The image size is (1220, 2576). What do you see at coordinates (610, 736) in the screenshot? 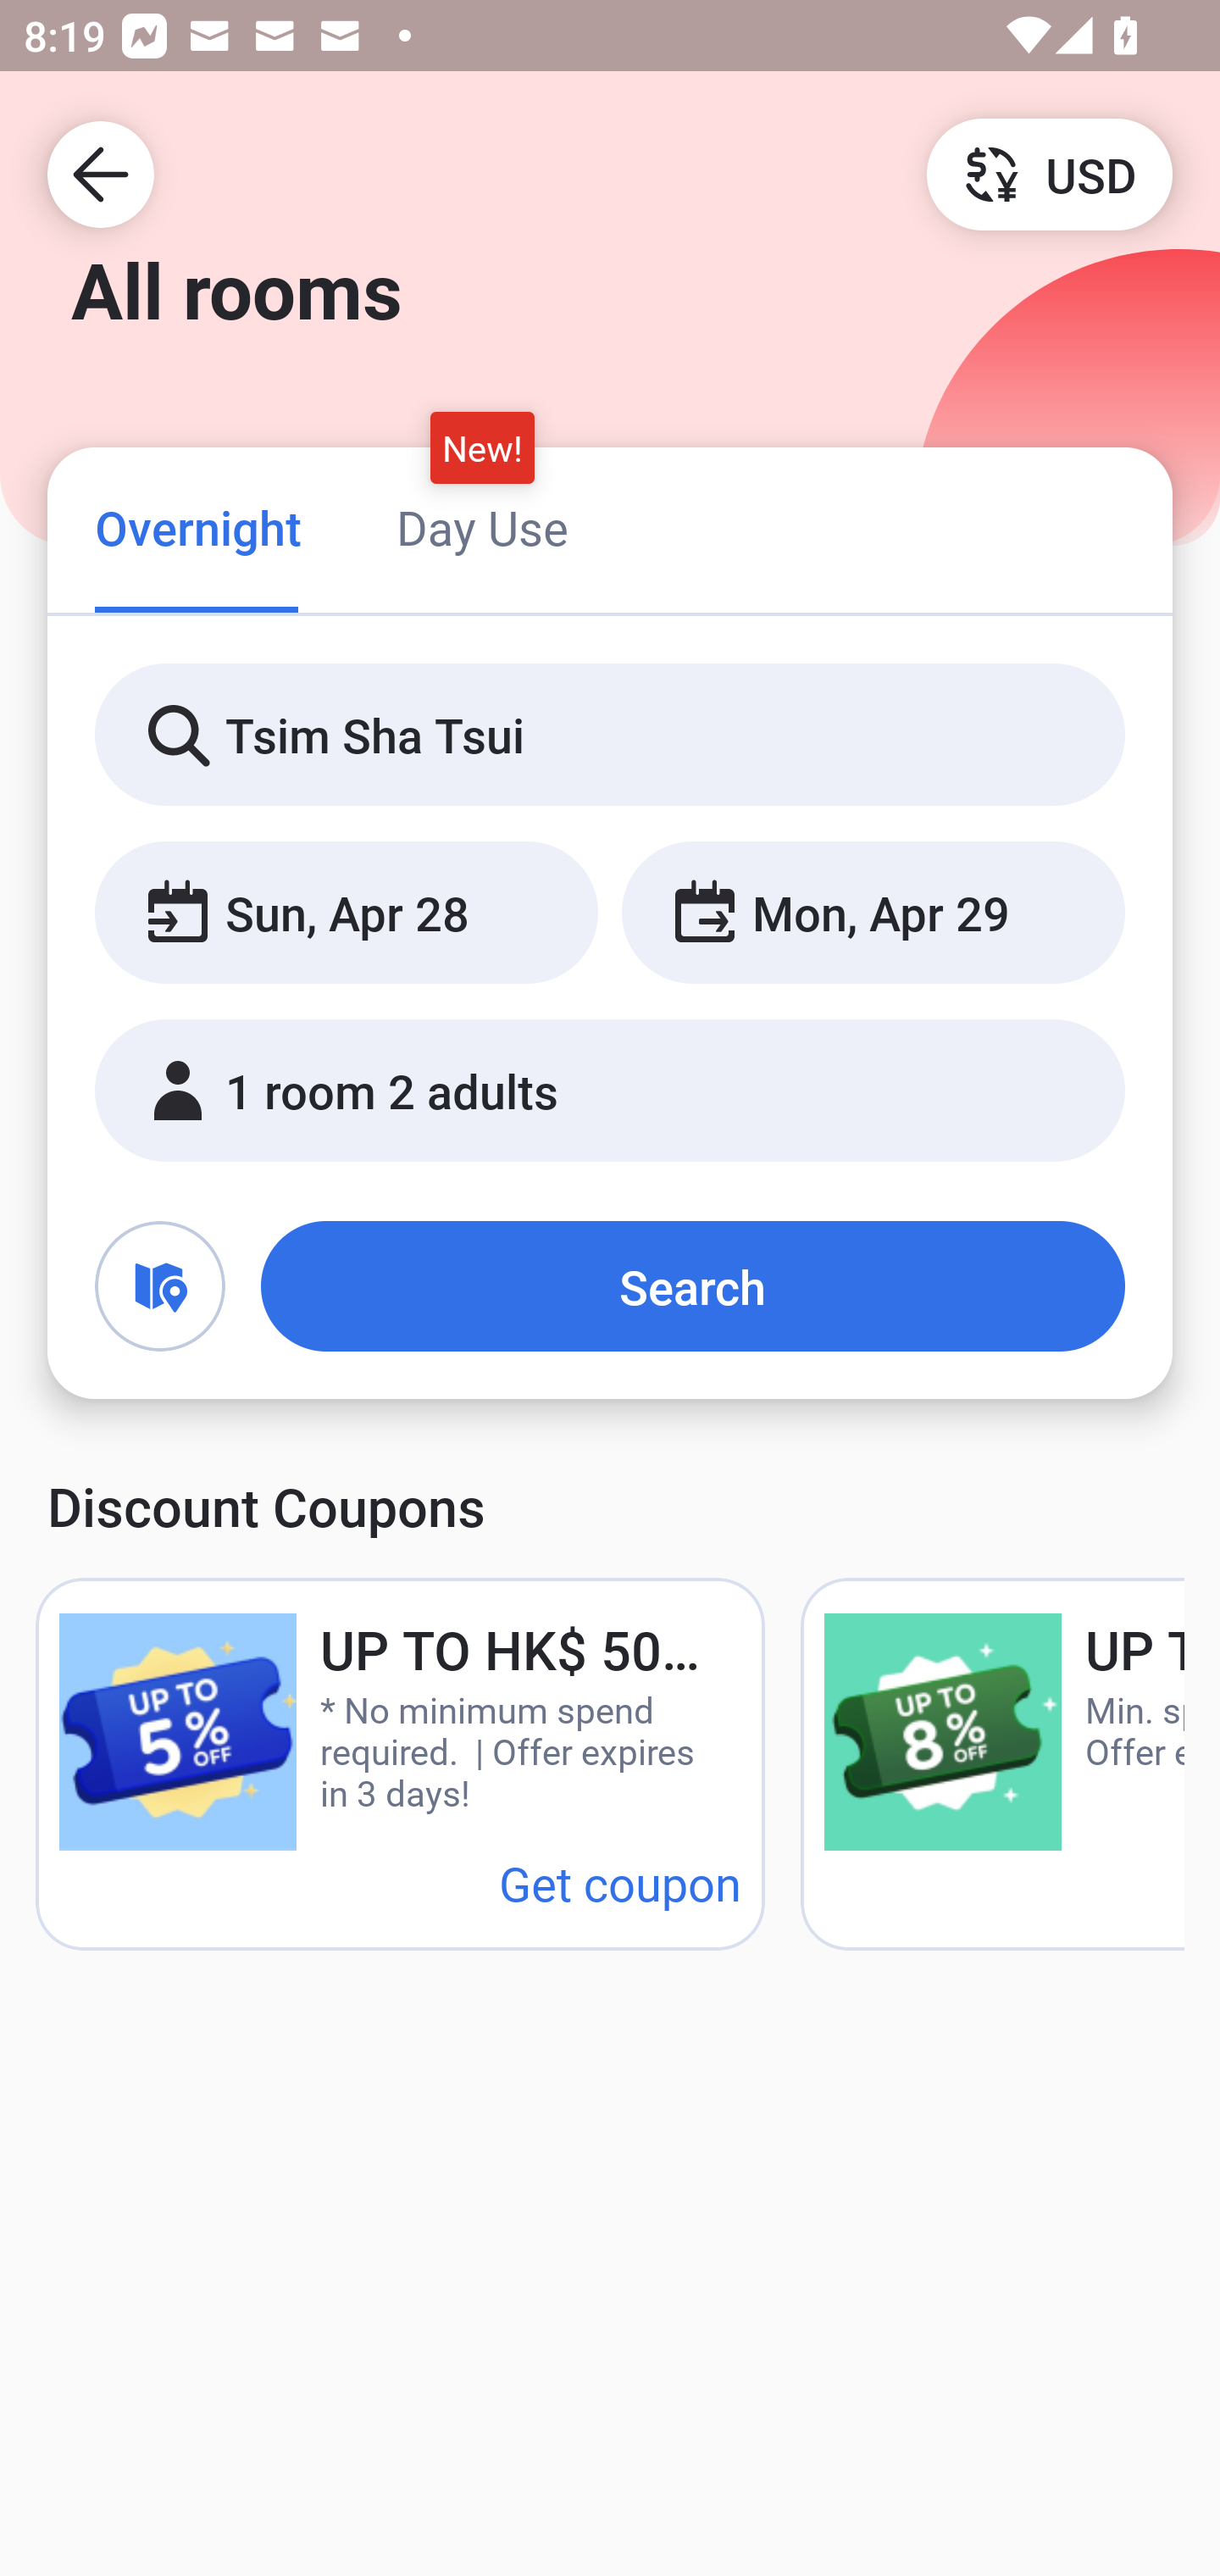
I see `Tsim Sha Tsui` at bounding box center [610, 736].